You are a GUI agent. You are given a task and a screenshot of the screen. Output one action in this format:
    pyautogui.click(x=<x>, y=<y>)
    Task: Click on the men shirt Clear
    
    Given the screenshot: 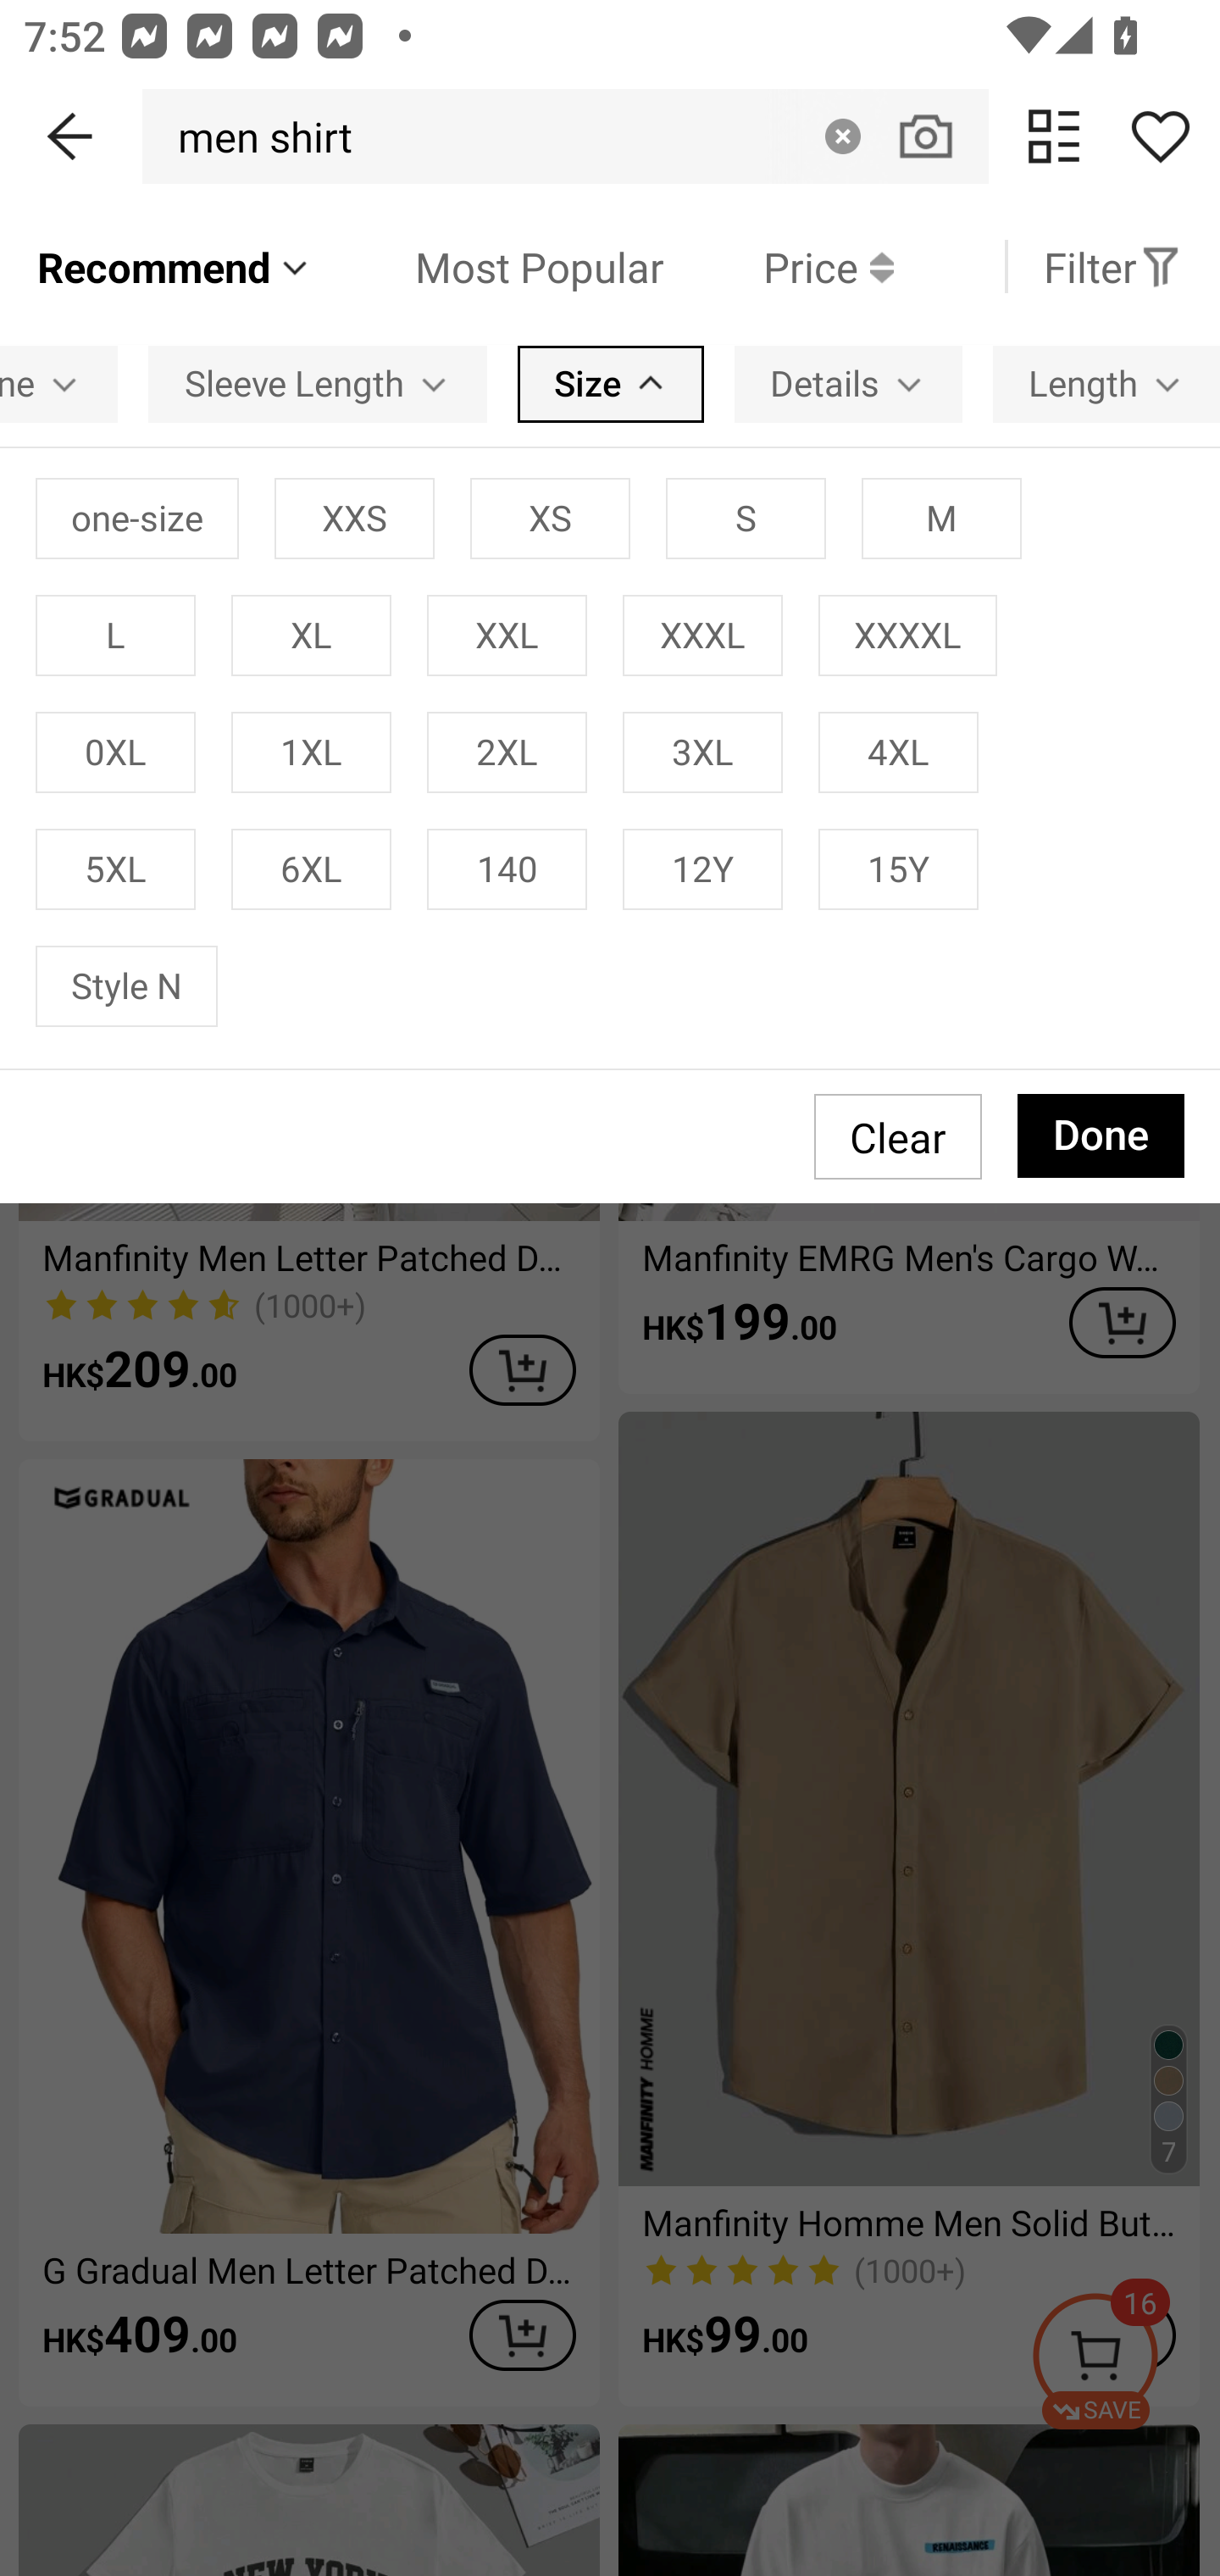 What is the action you would take?
    pyautogui.click(x=565, y=136)
    